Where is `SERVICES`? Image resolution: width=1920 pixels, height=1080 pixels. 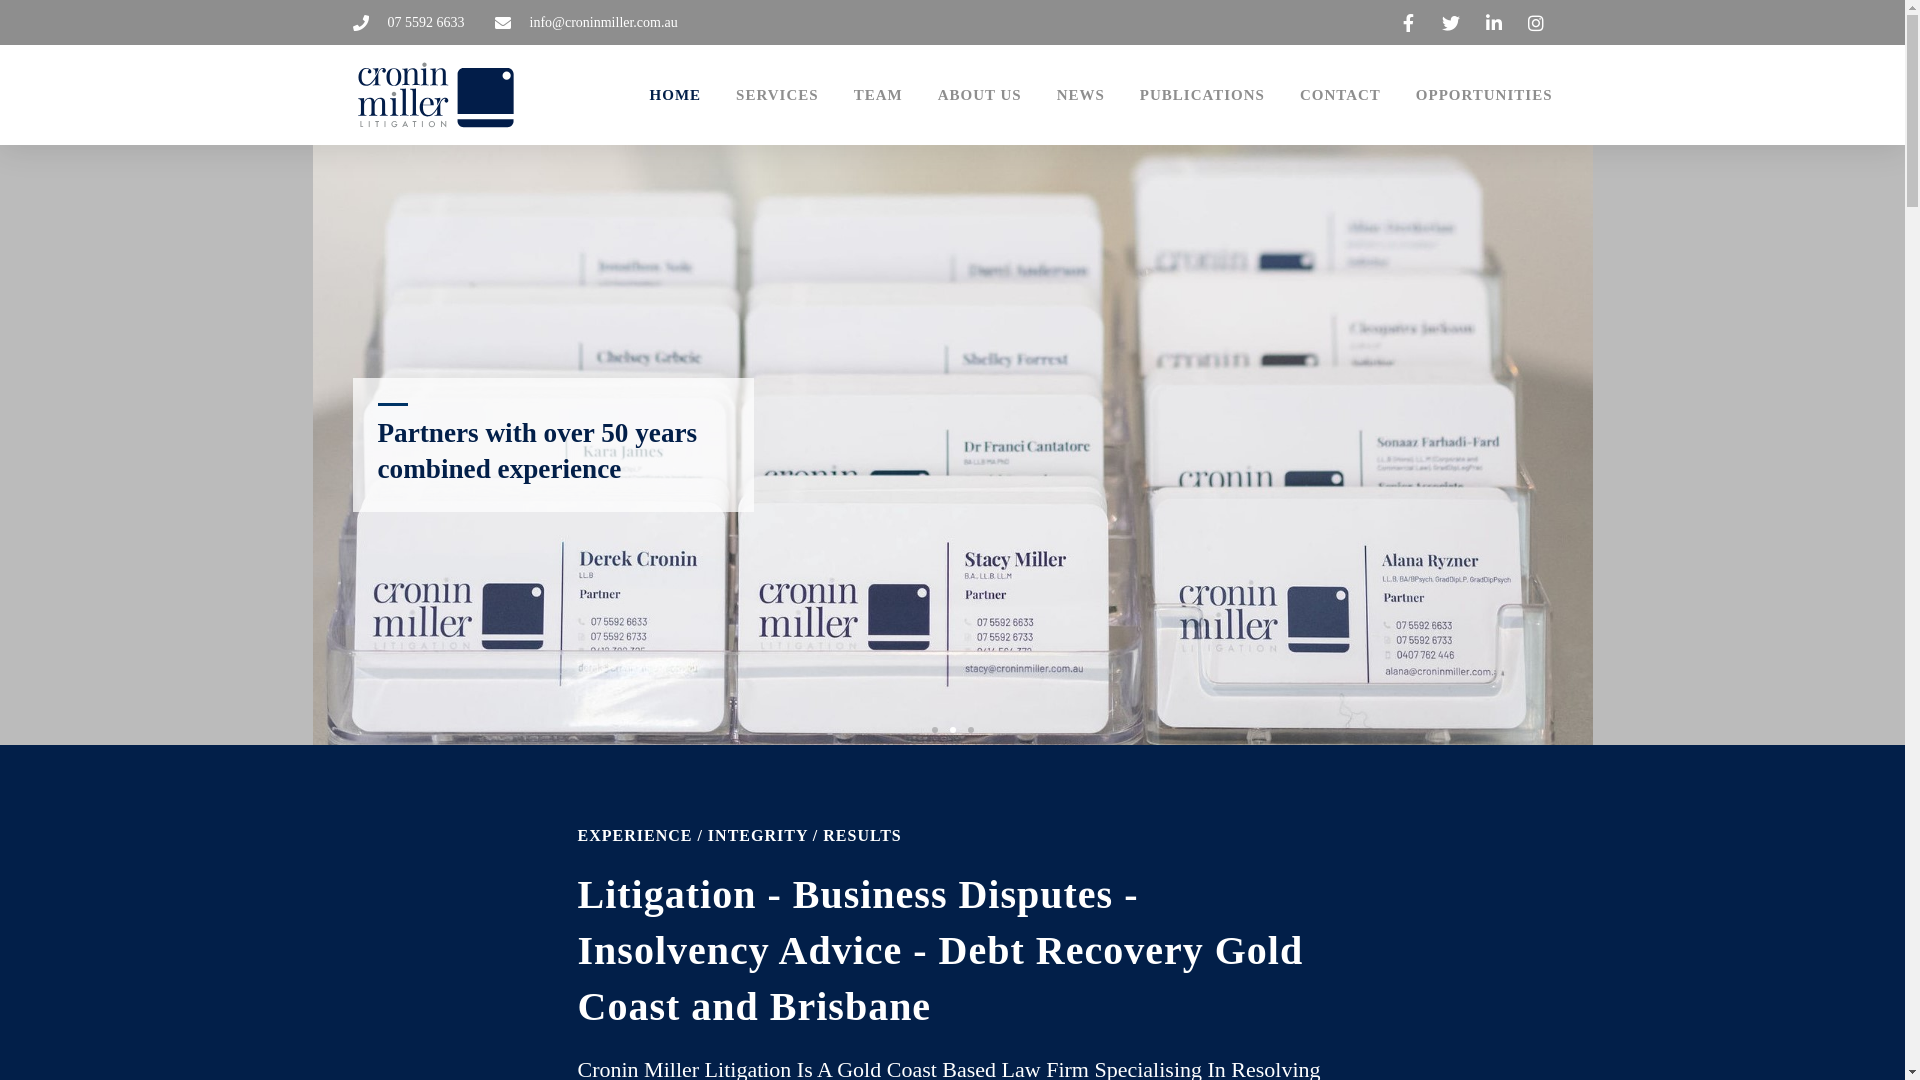
SERVICES is located at coordinates (778, 96).